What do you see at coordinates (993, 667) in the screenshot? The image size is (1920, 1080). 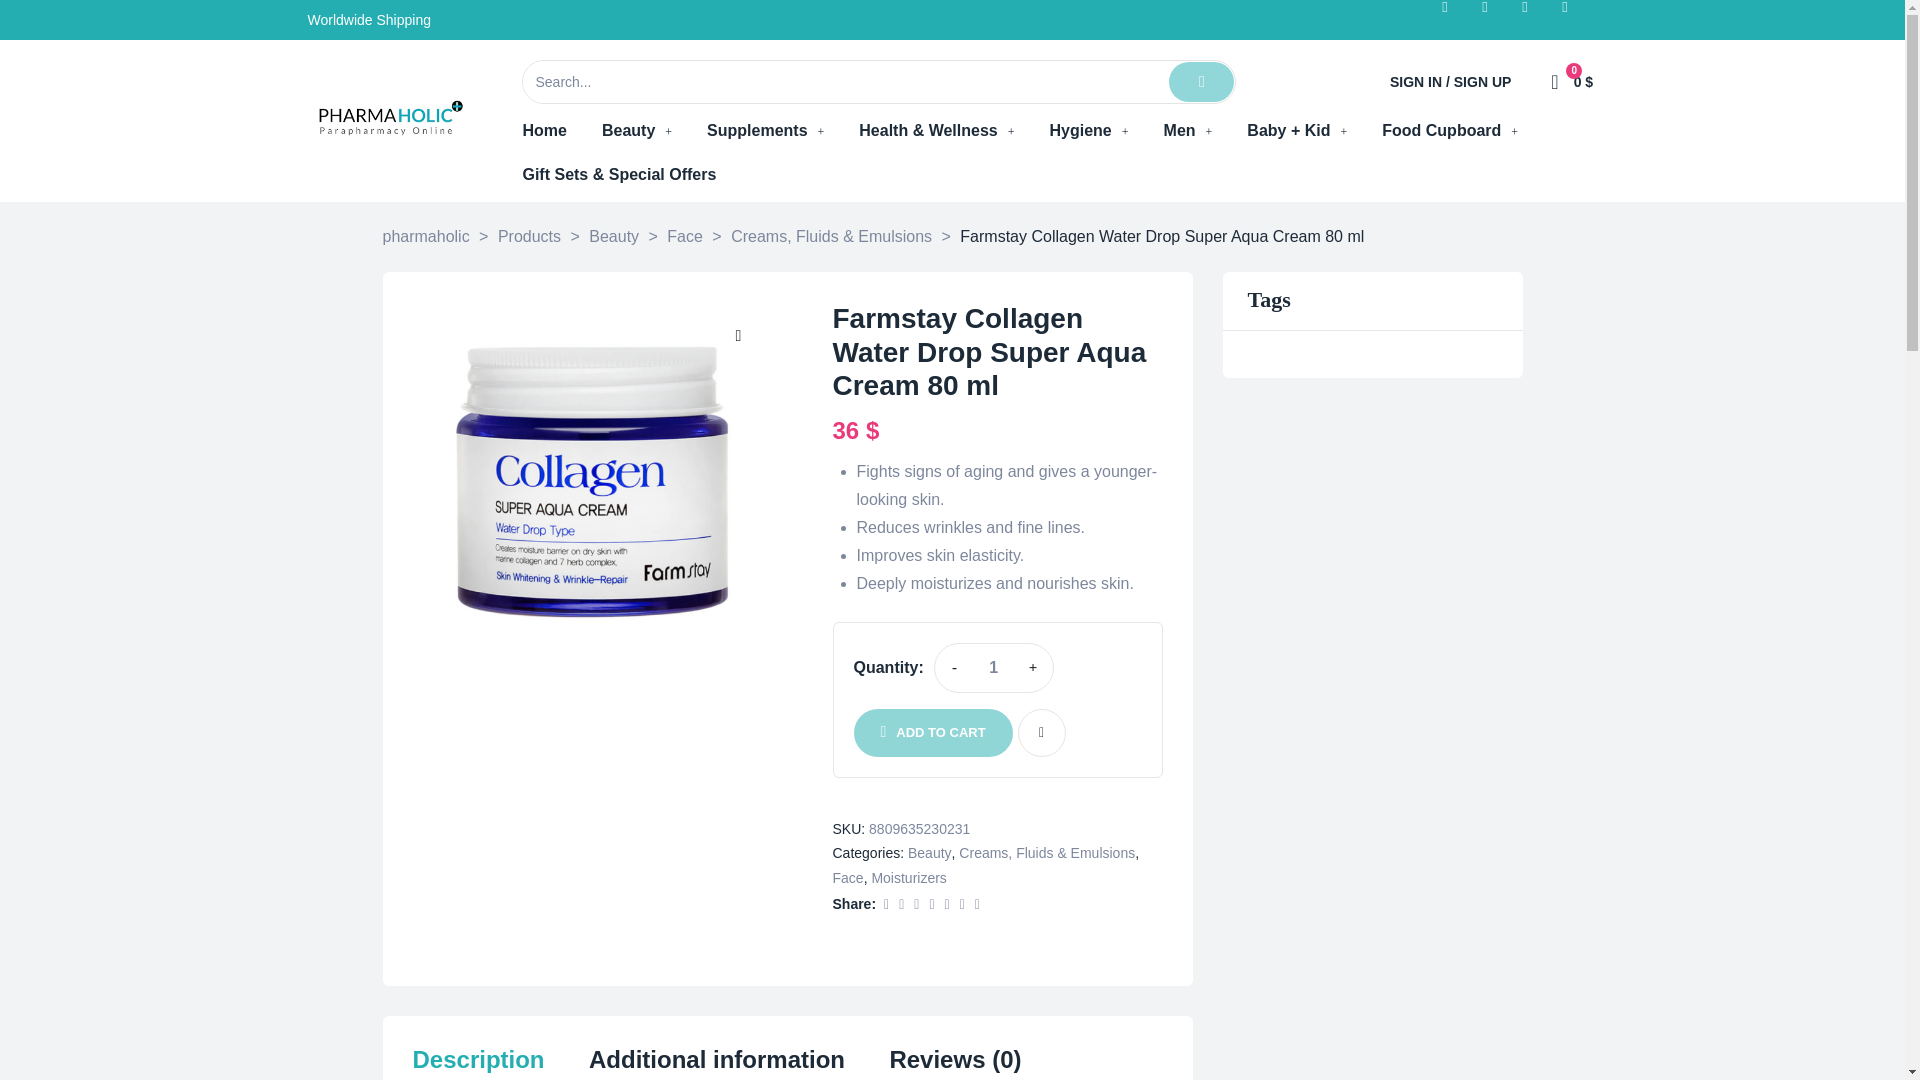 I see `1` at bounding box center [993, 667].